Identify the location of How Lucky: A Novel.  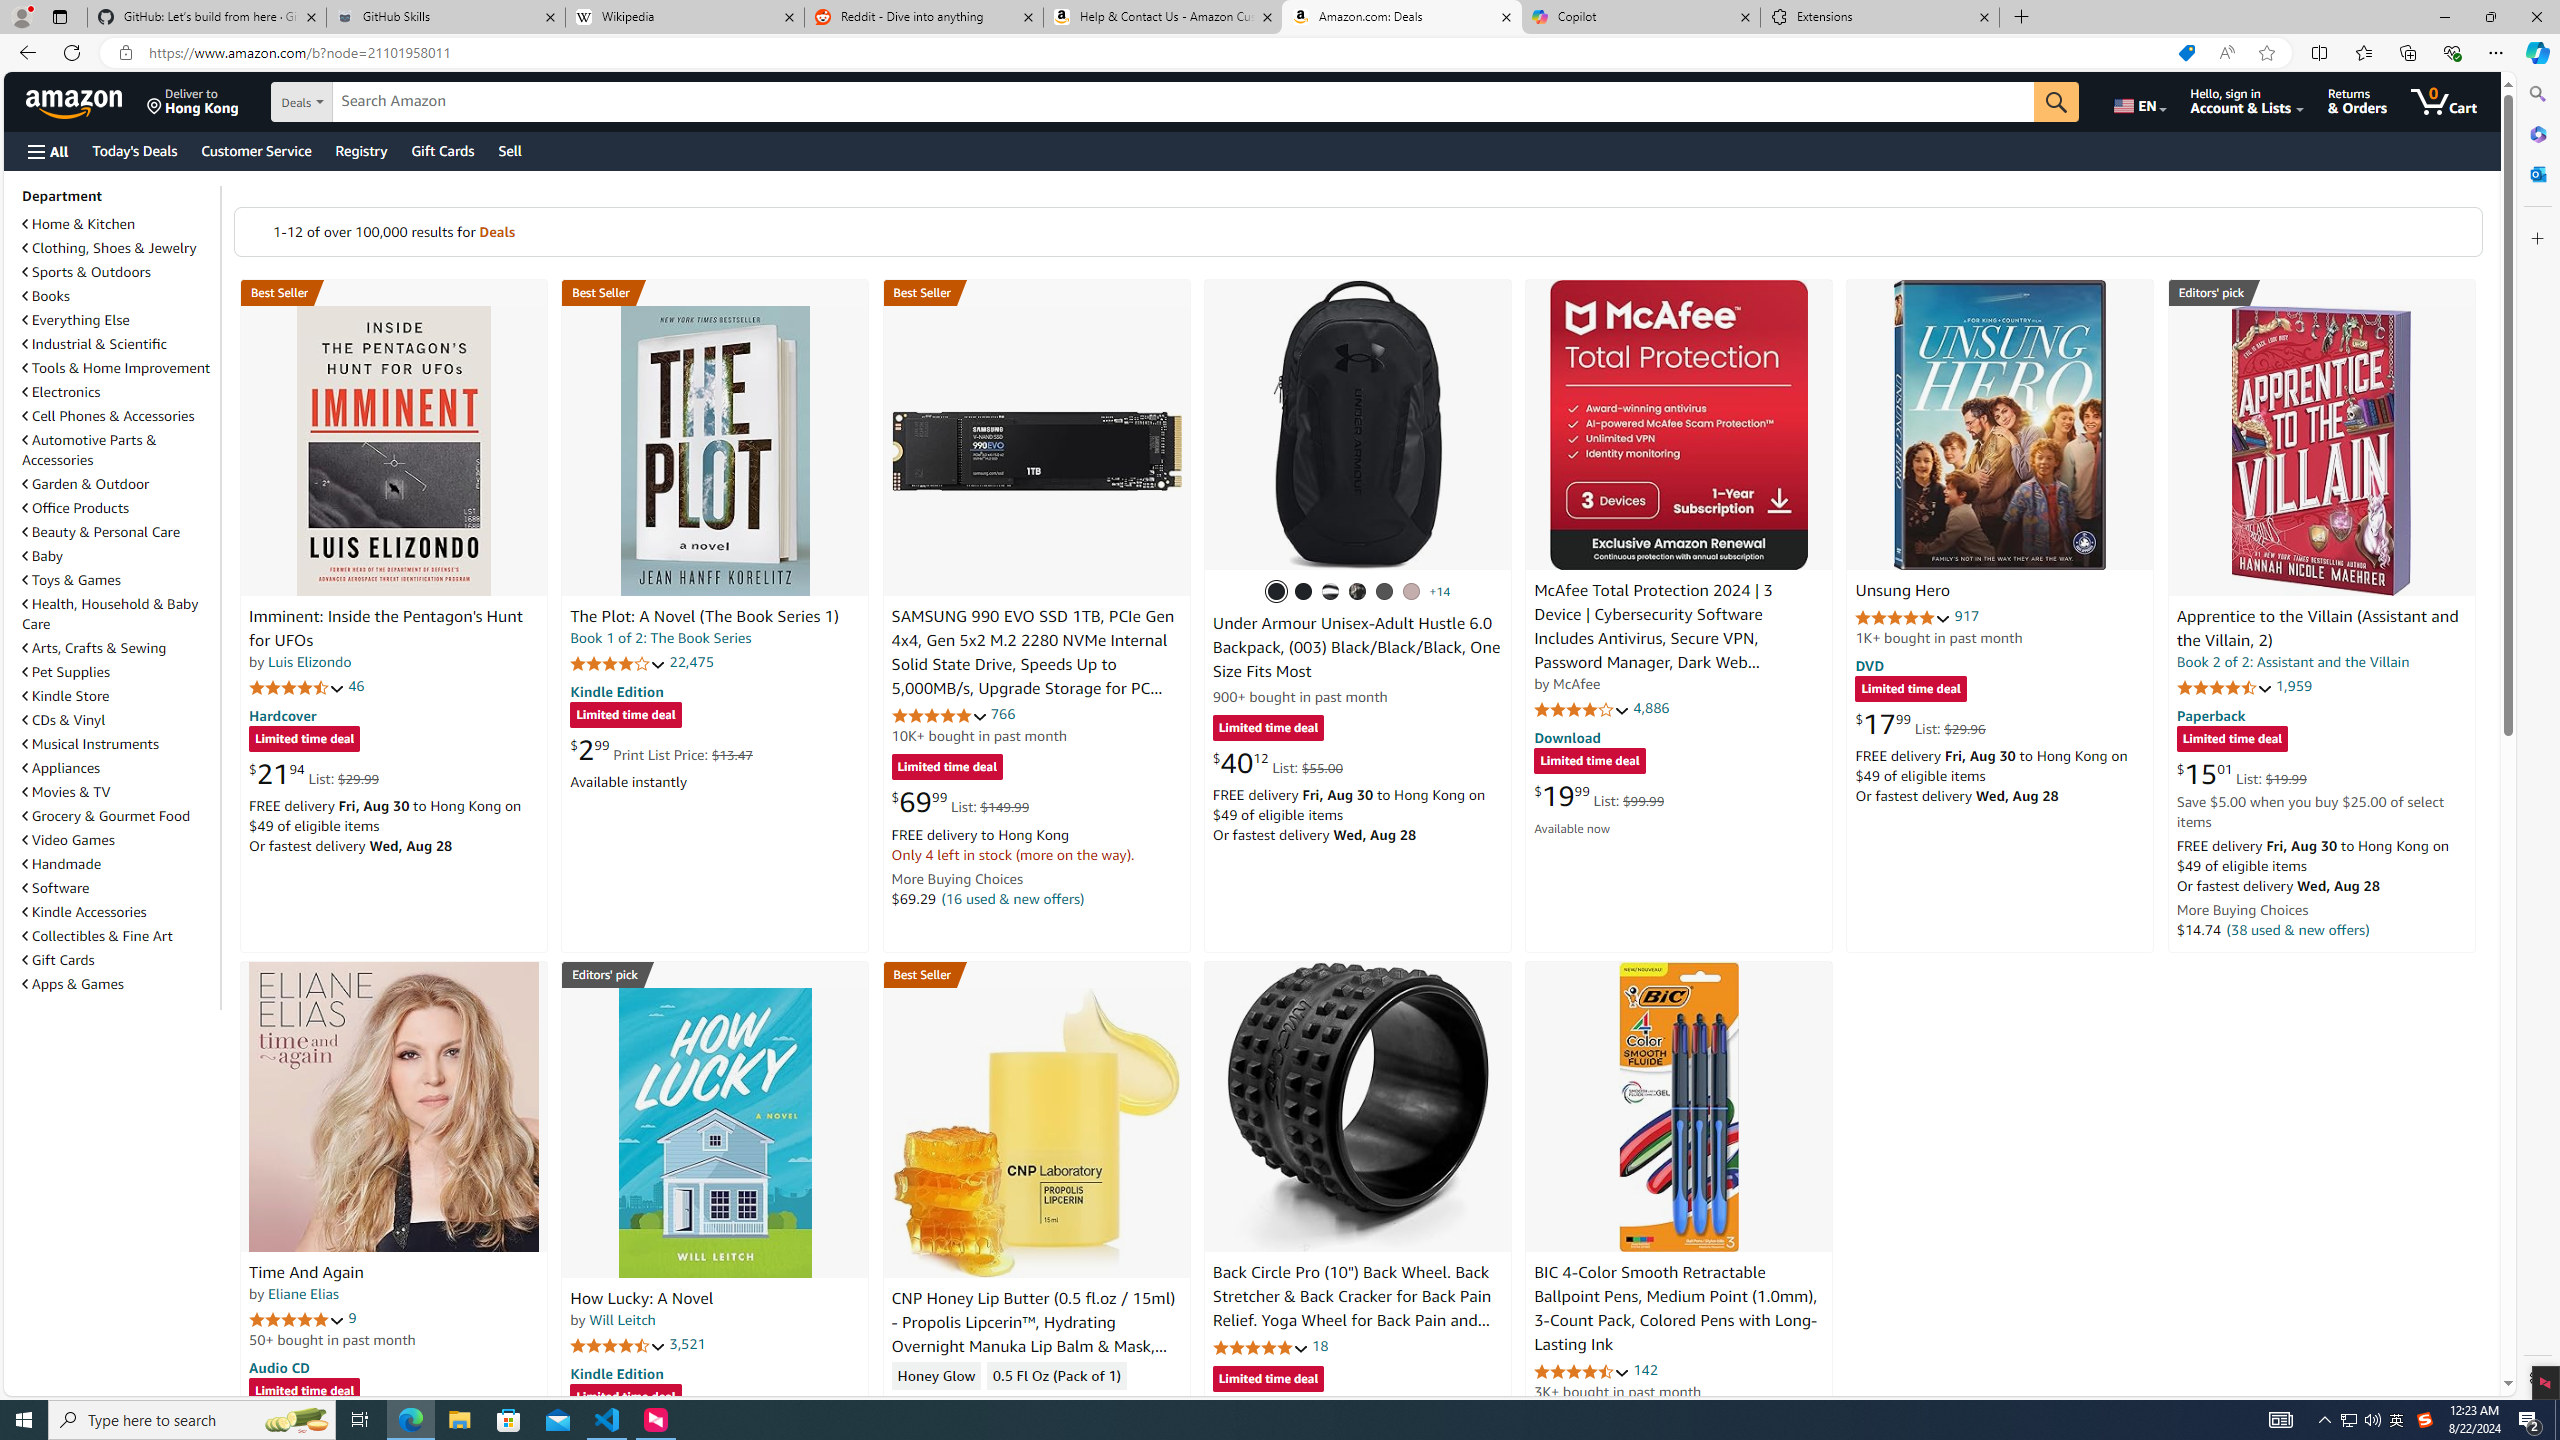
(714, 1132).